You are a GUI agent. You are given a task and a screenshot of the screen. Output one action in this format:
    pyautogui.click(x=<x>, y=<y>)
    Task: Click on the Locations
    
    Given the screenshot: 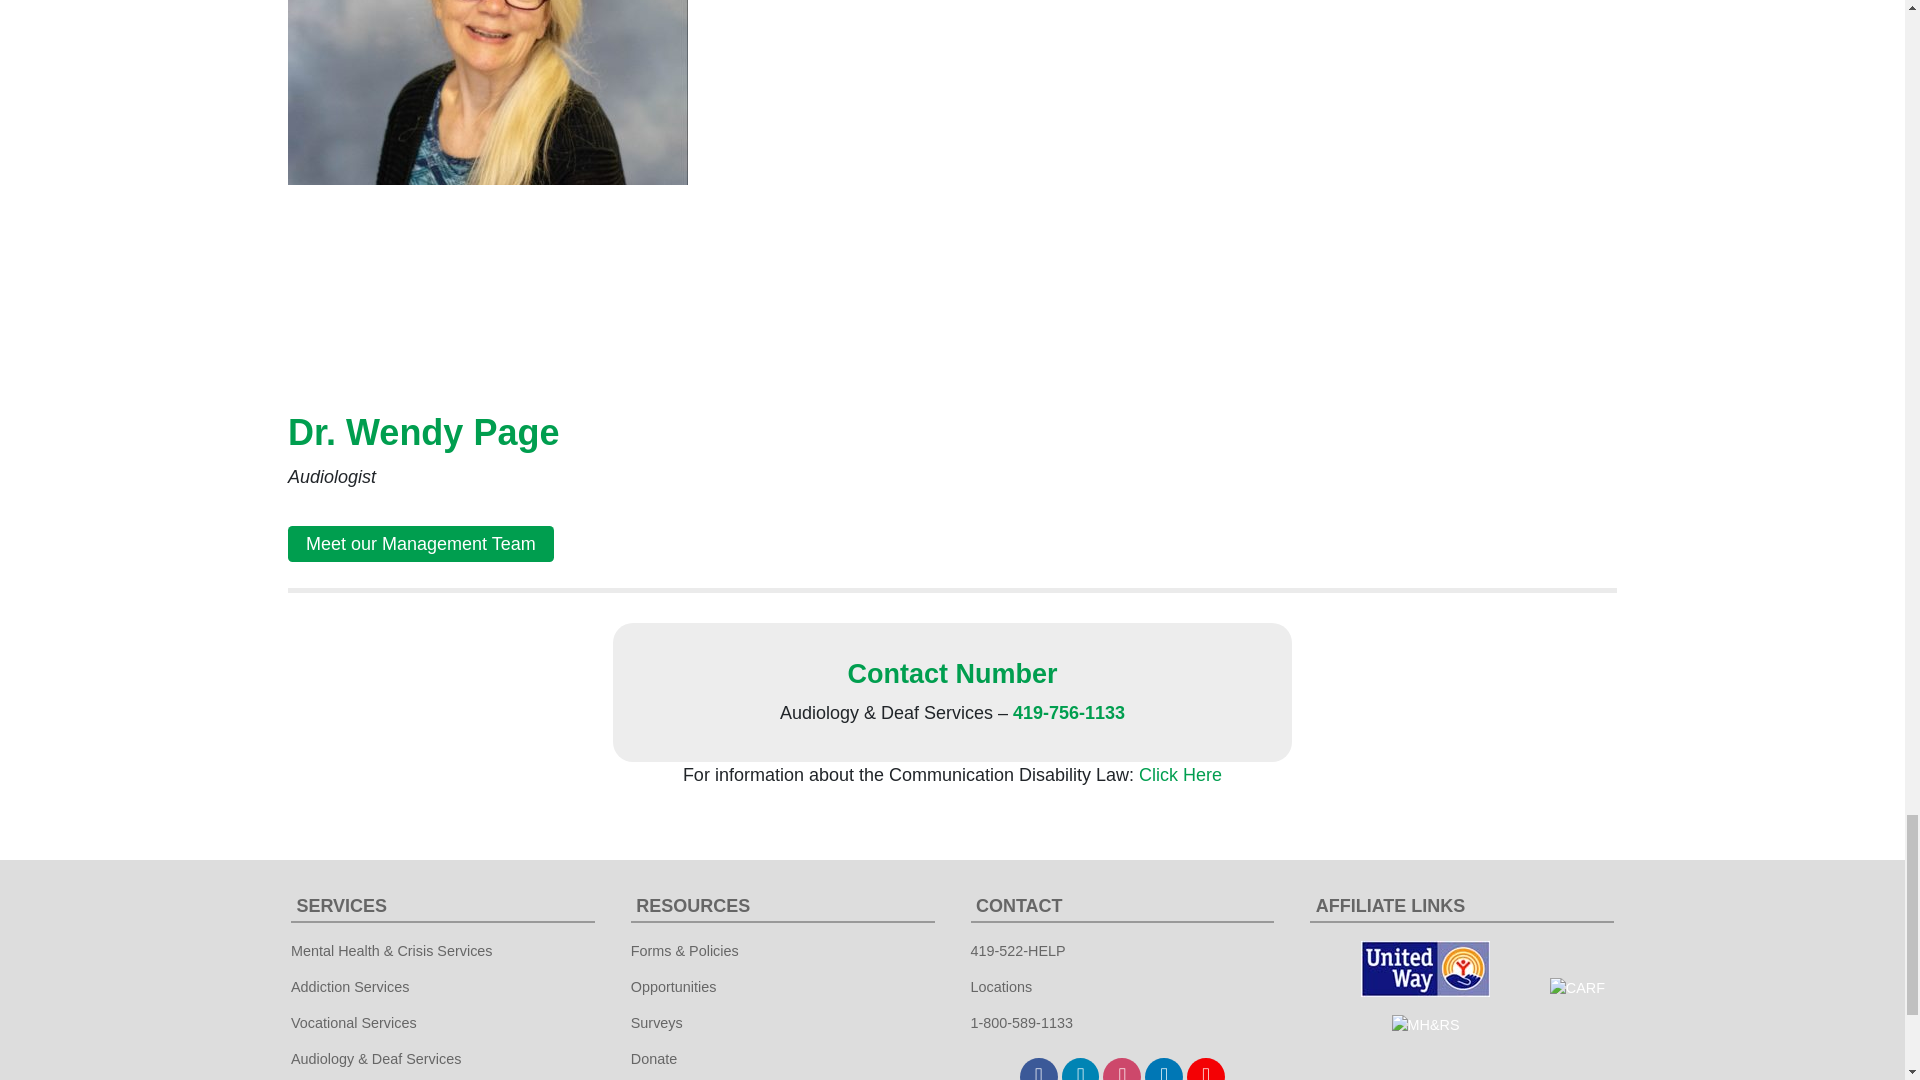 What is the action you would take?
    pyautogui.click(x=1000, y=986)
    